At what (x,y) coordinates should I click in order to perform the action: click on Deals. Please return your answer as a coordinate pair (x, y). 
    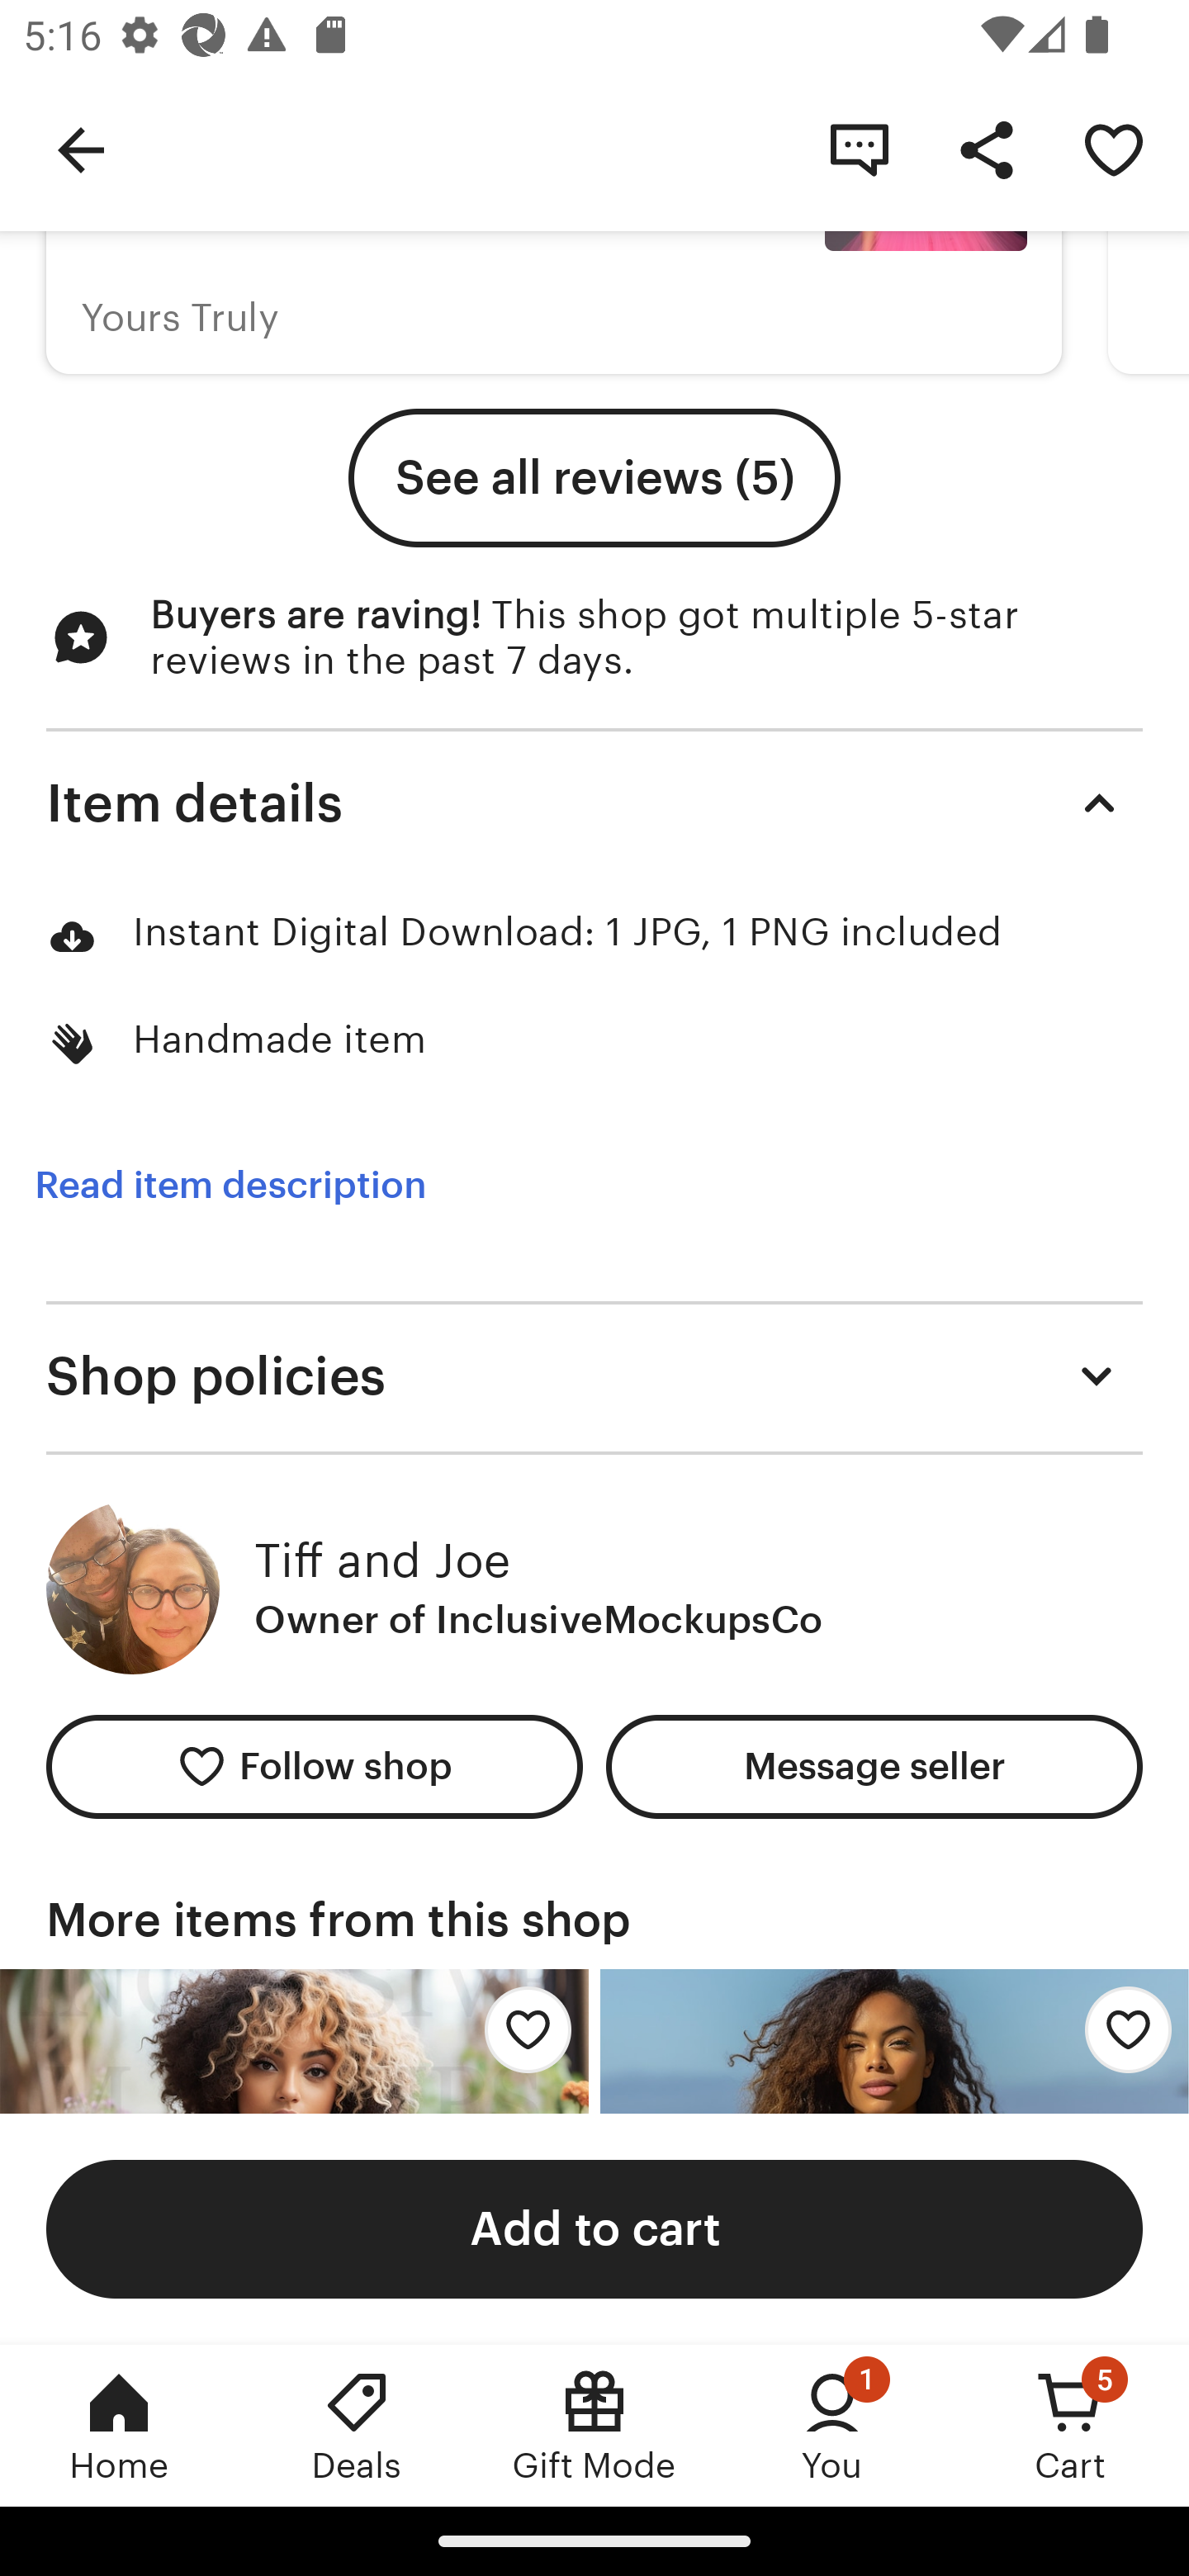
    Looking at the image, I should click on (357, 2425).